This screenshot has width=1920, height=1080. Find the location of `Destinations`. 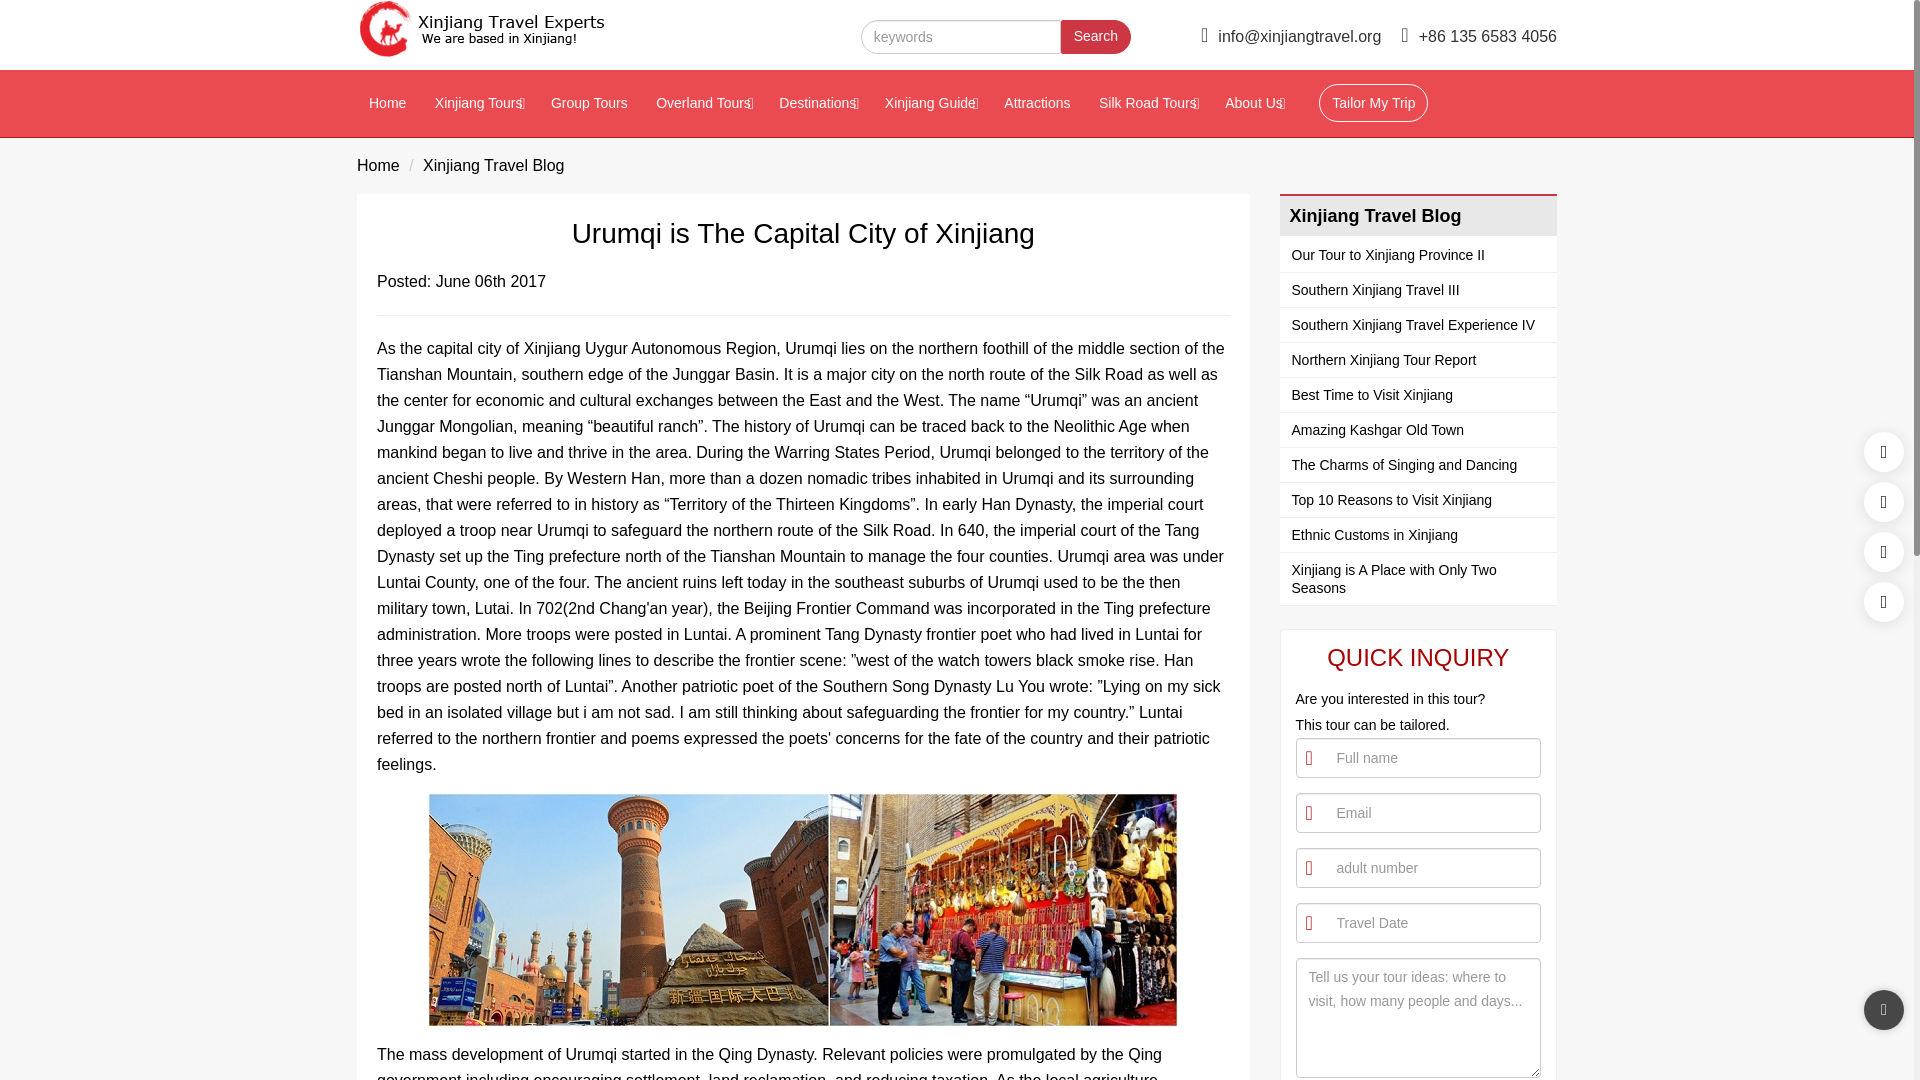

Destinations is located at coordinates (816, 104).